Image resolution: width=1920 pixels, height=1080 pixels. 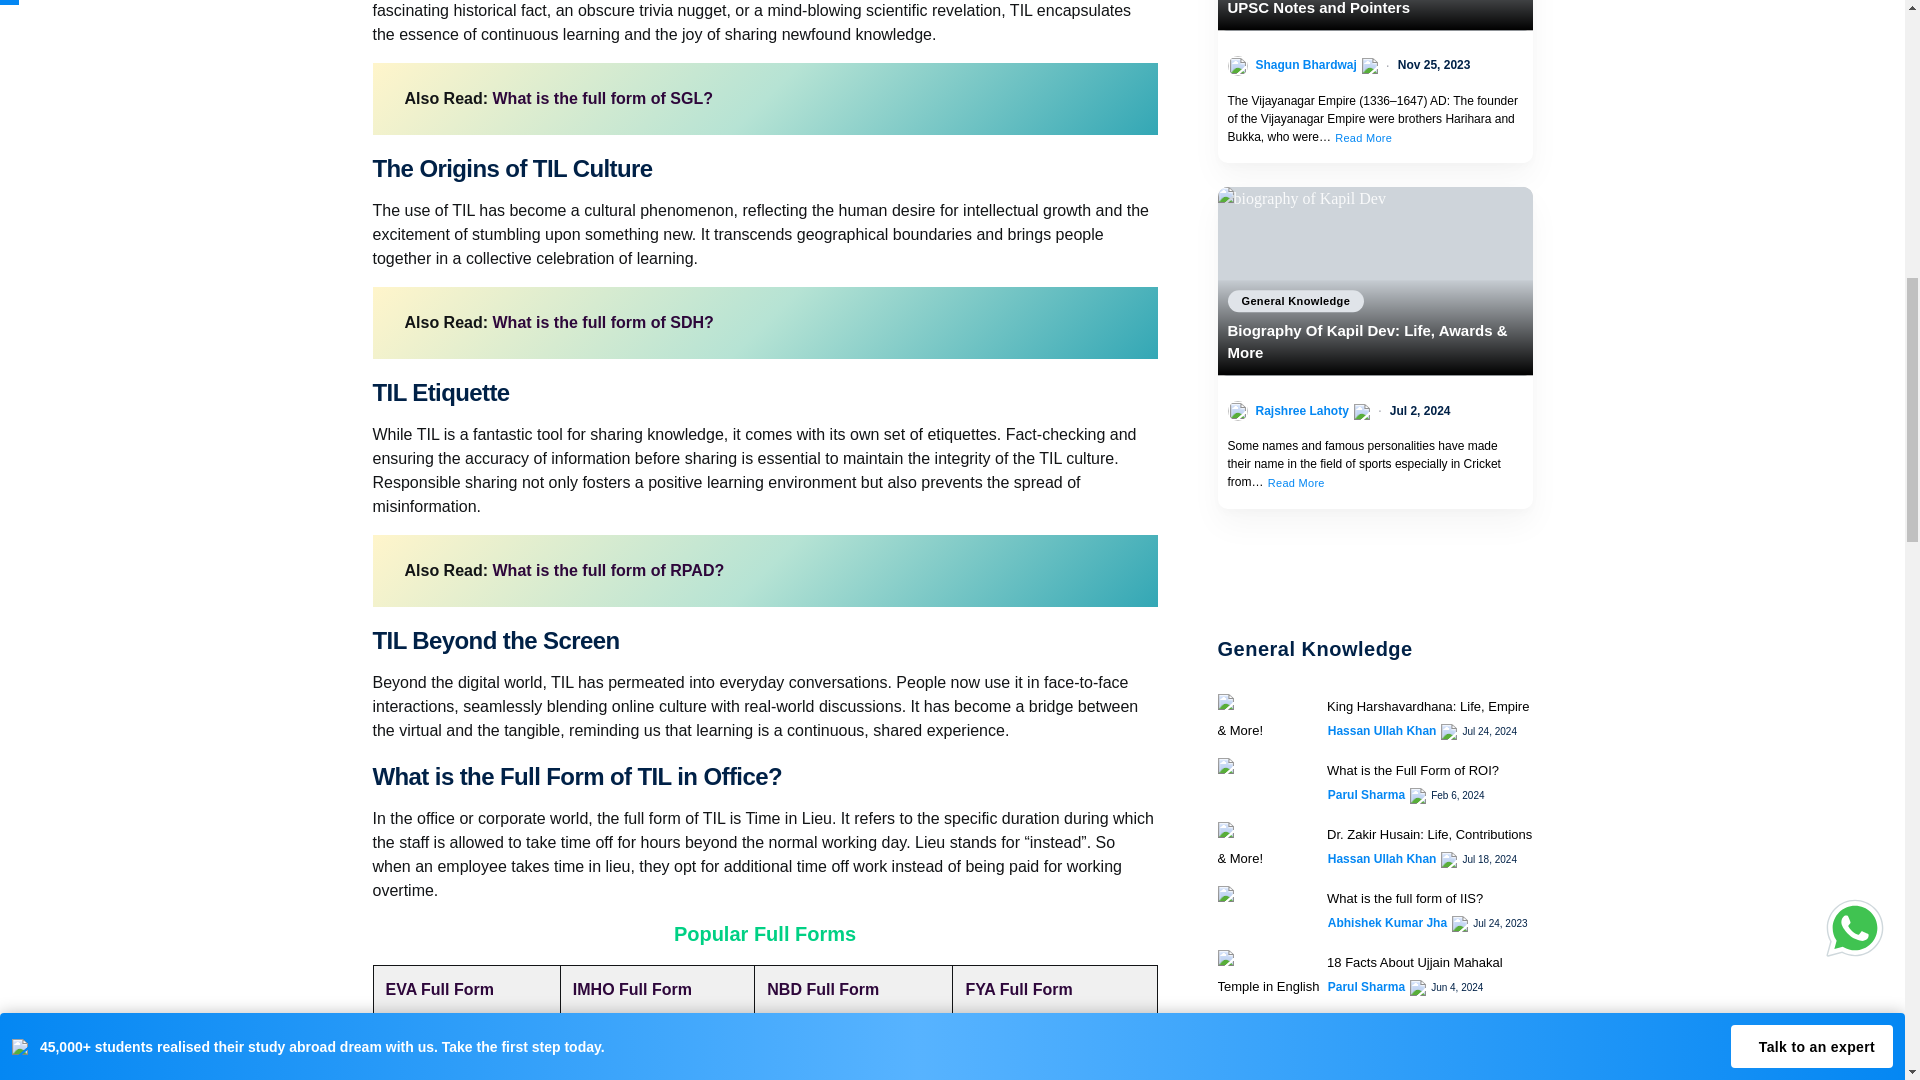 What do you see at coordinates (1366, 794) in the screenshot?
I see `View all posts by Parul Sharma` at bounding box center [1366, 794].